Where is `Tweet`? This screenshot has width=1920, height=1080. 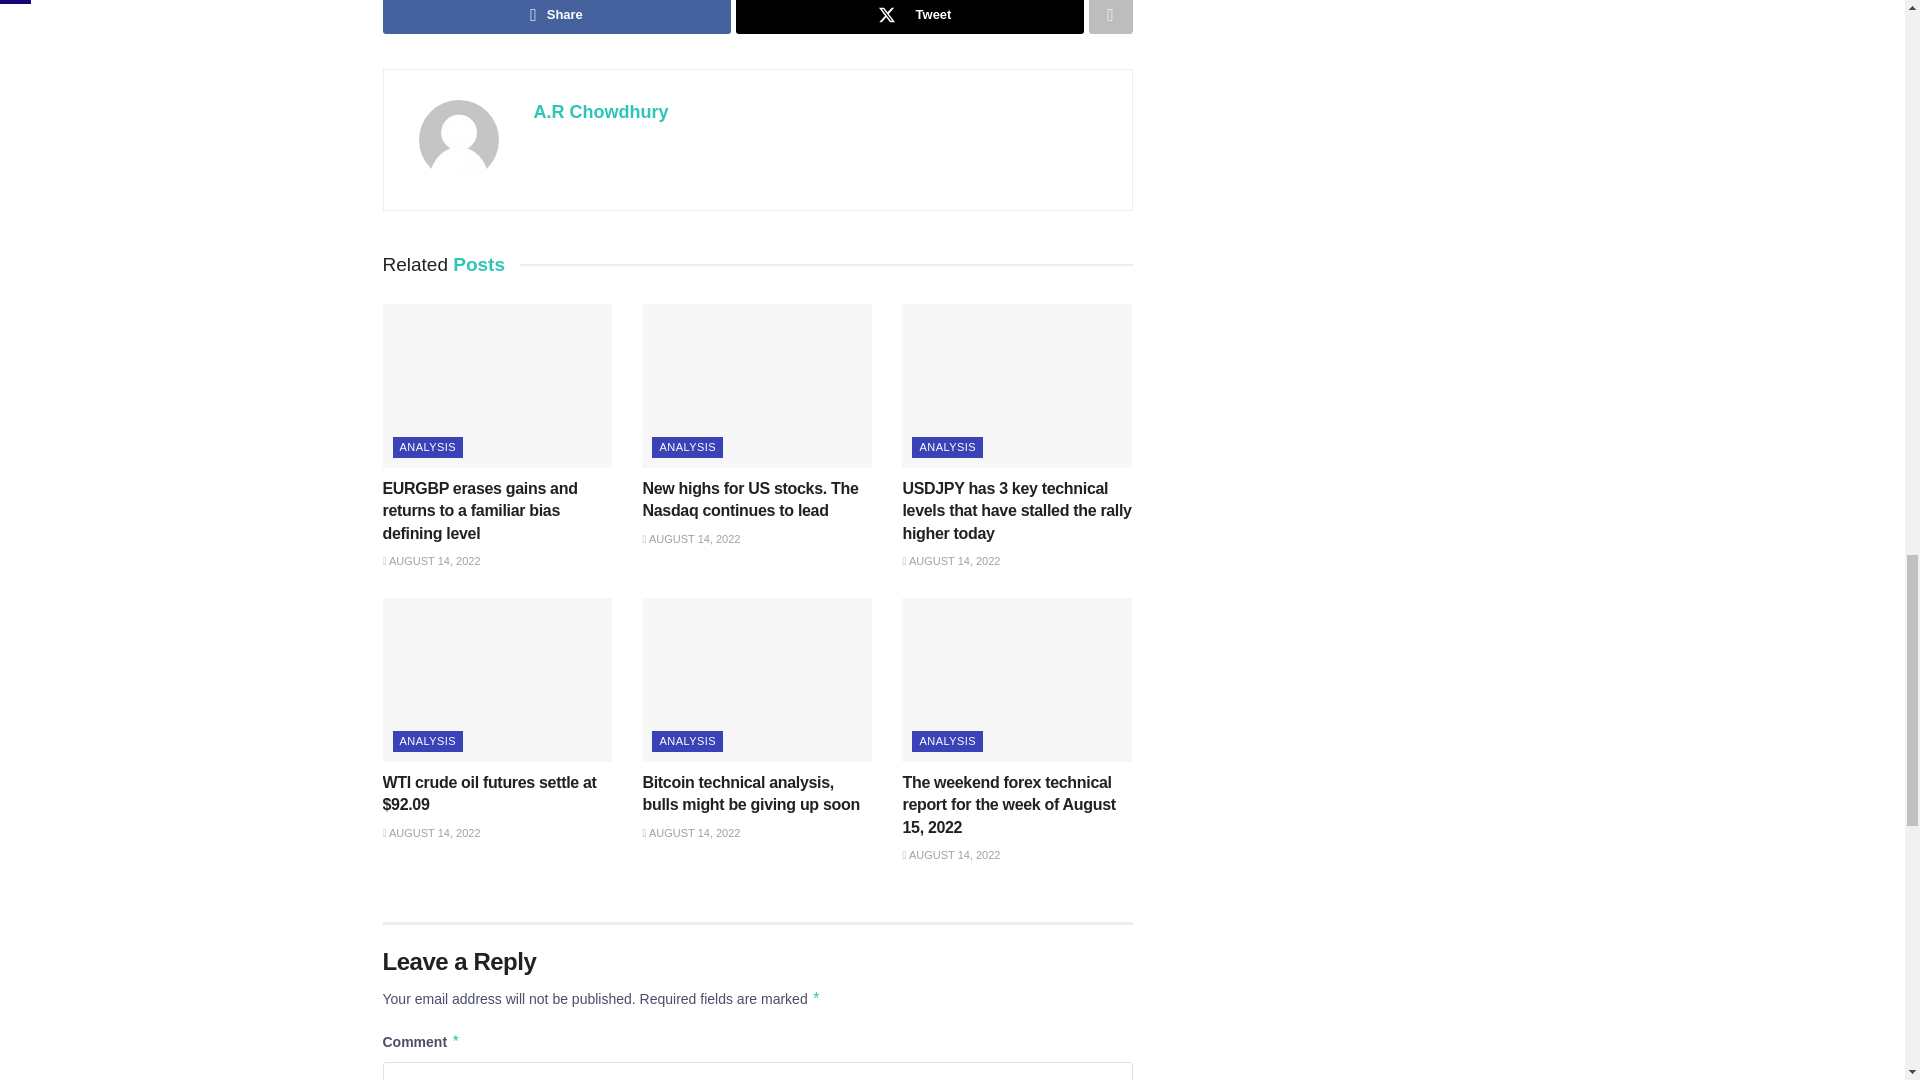 Tweet is located at coordinates (910, 16).